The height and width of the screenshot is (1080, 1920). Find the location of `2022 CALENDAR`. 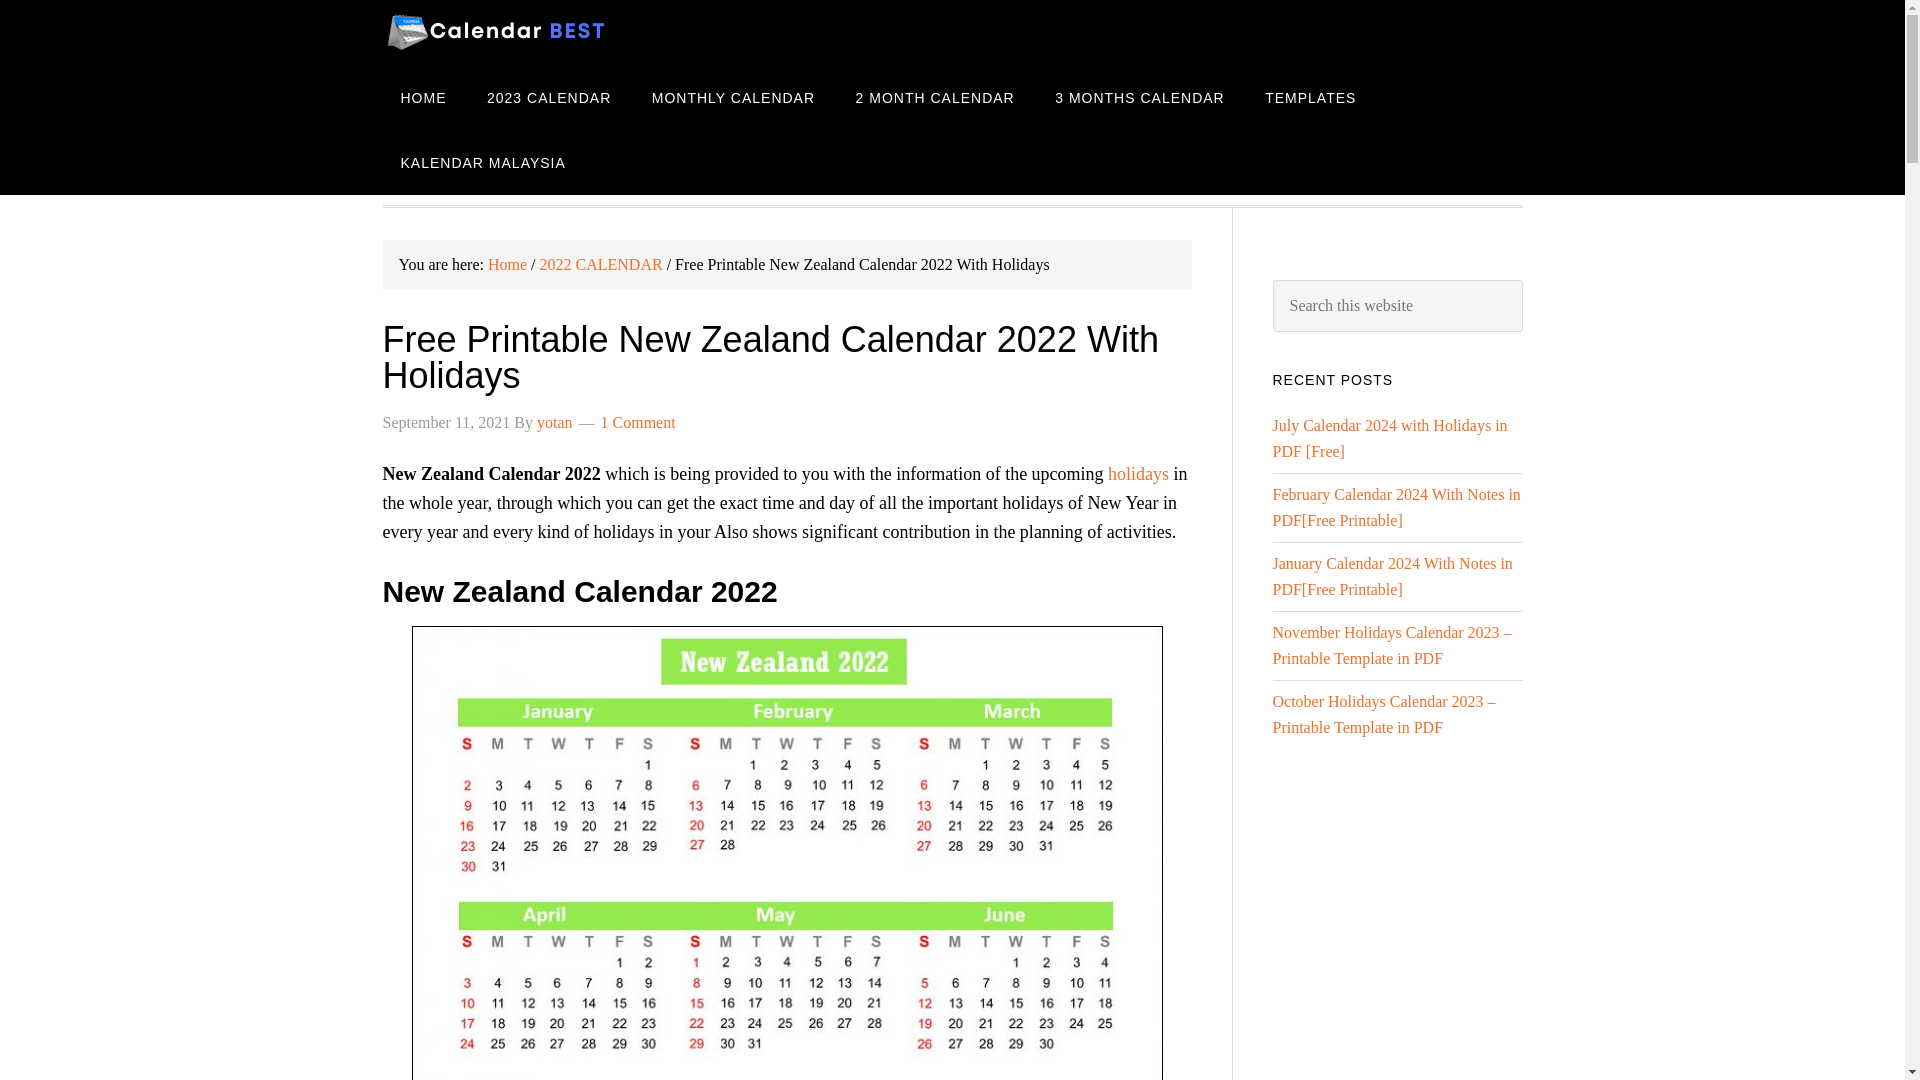

2022 CALENDAR is located at coordinates (600, 264).